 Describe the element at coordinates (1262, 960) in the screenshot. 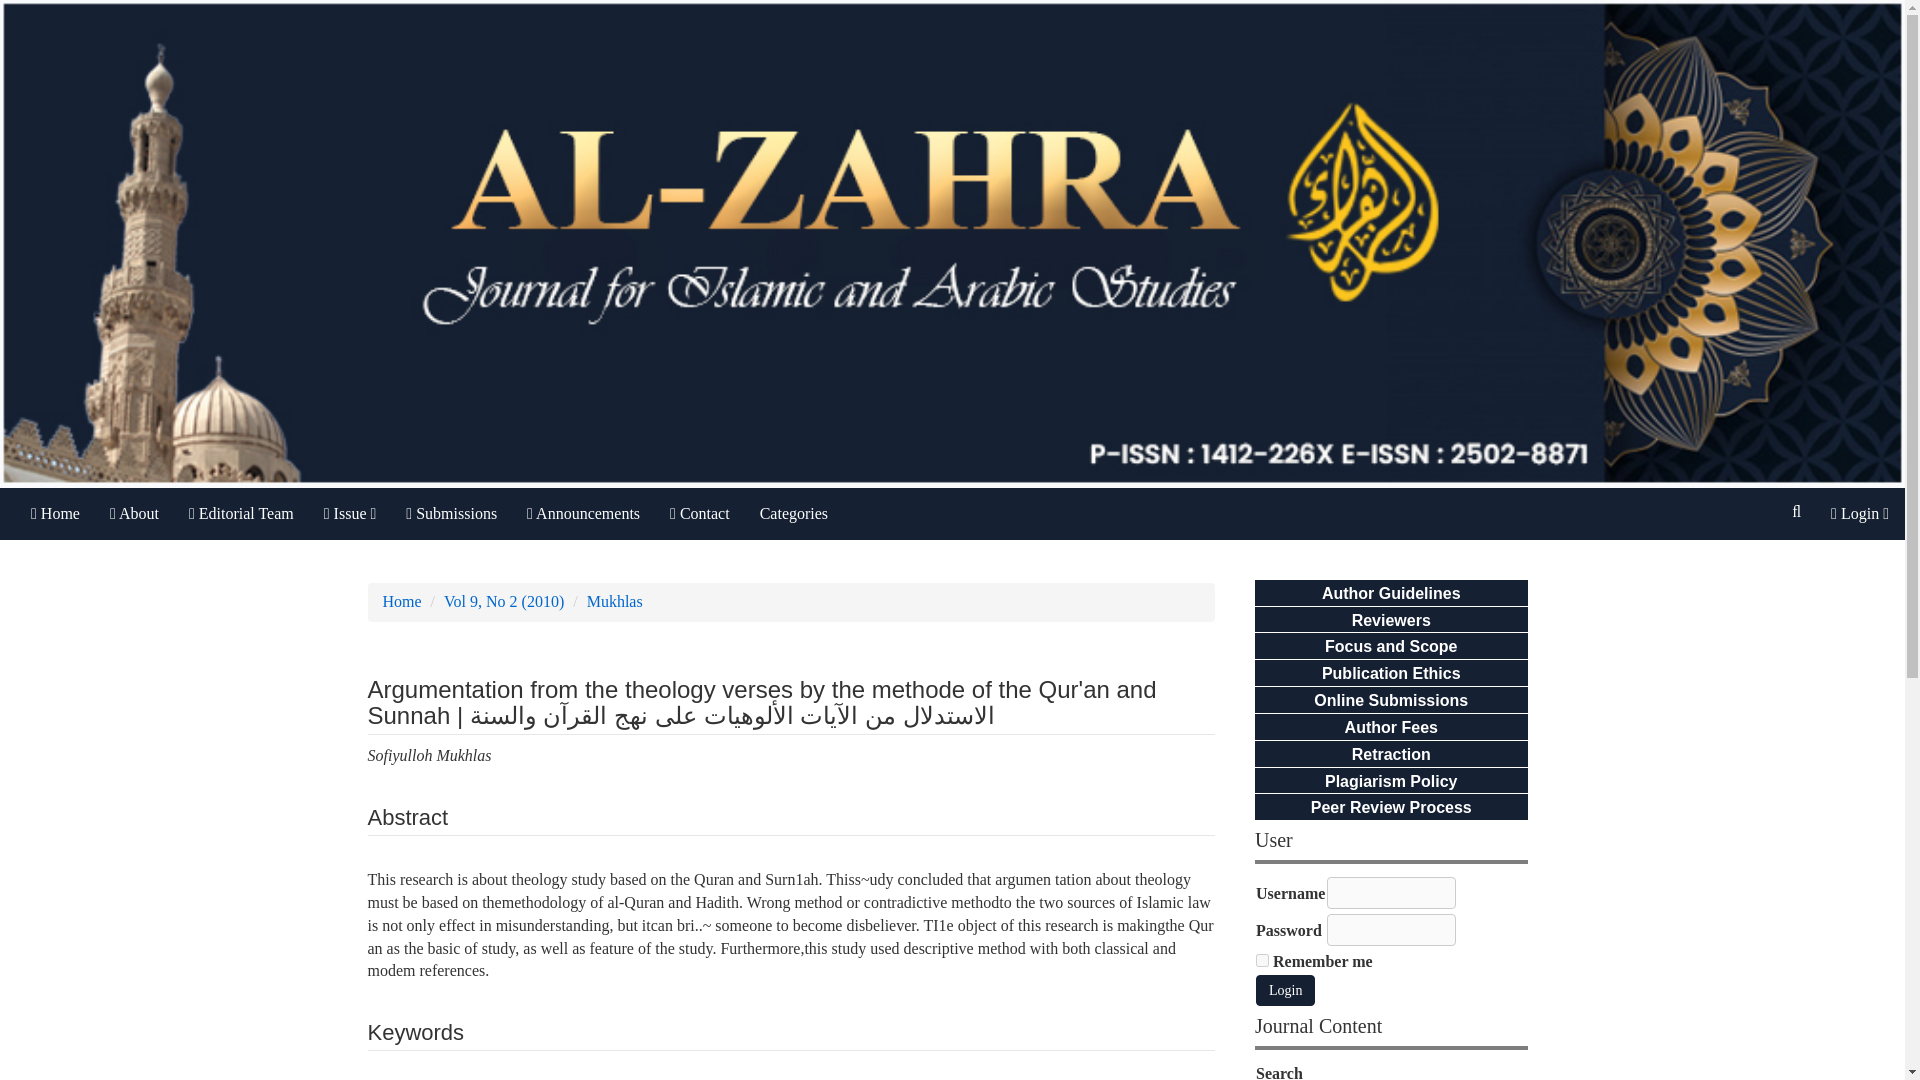

I see `1` at that location.